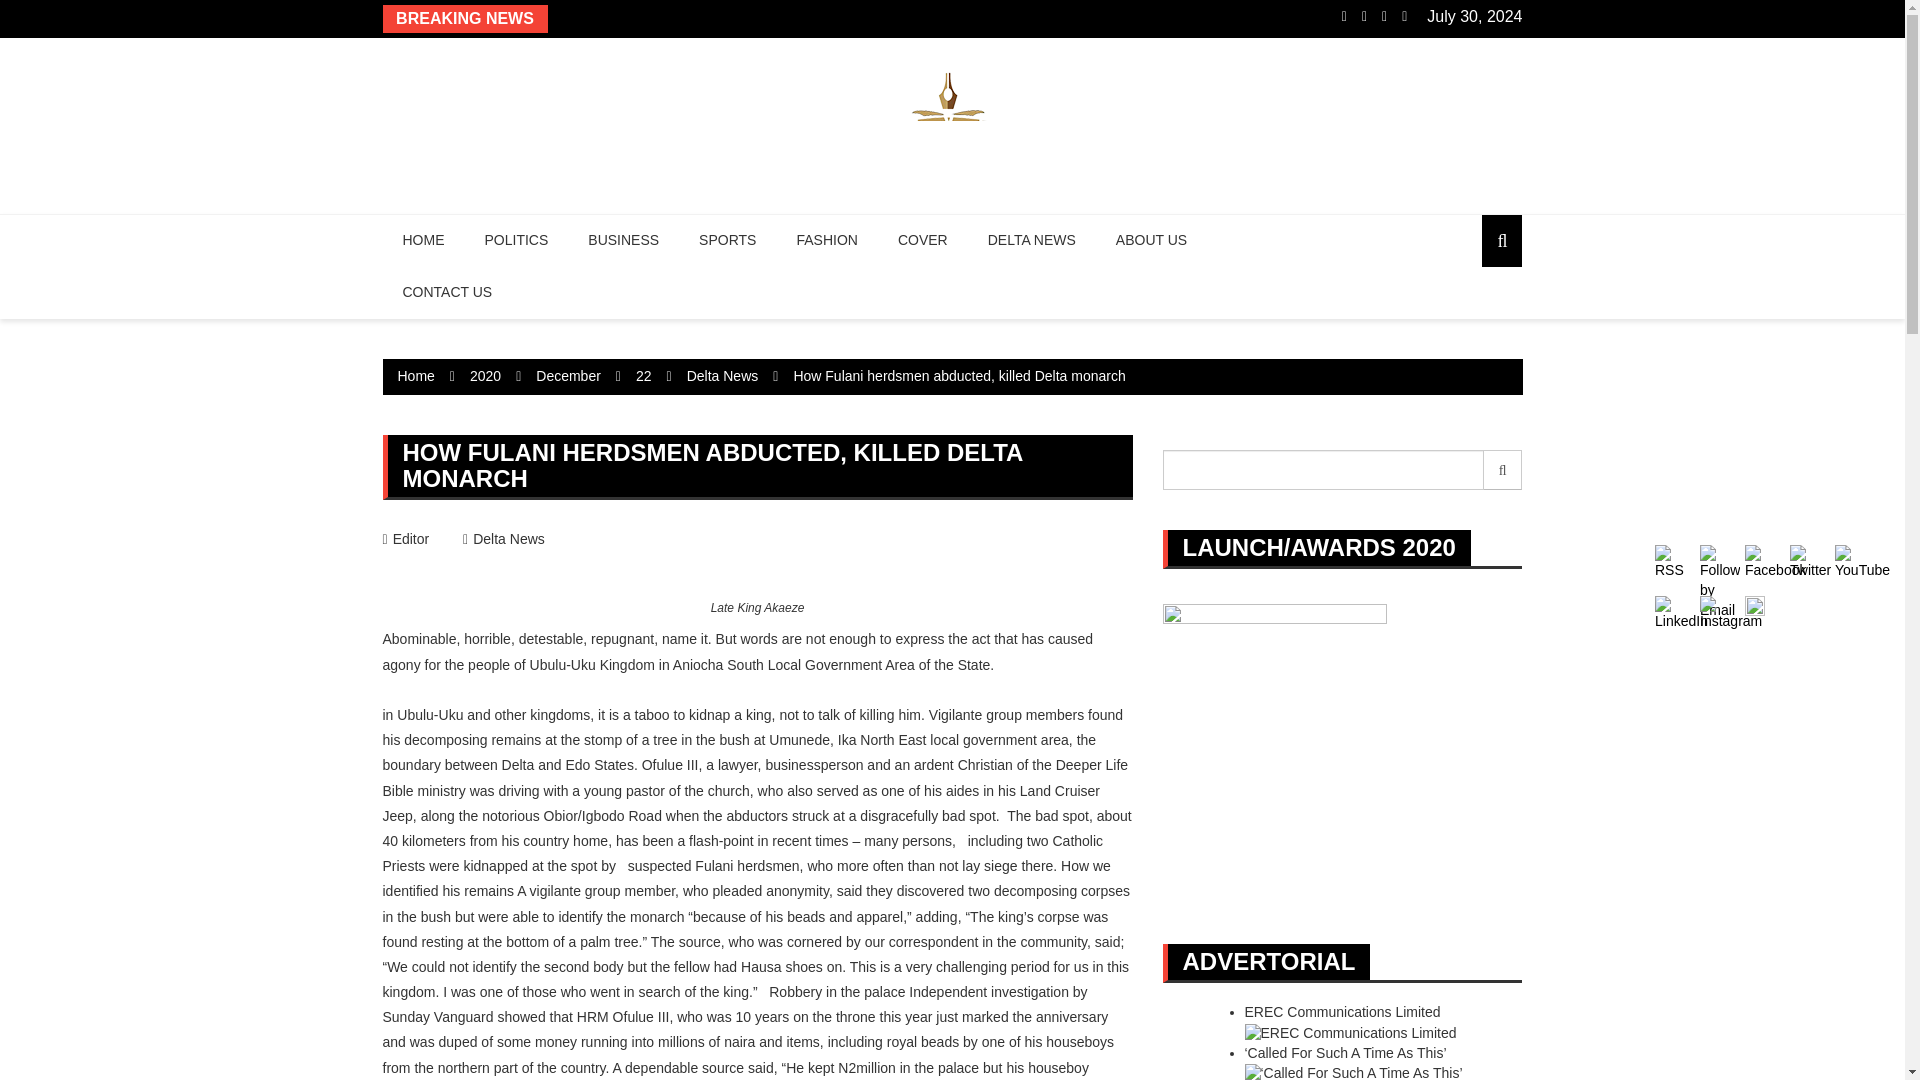  Describe the element at coordinates (826, 240) in the screenshot. I see `FASHION` at that location.